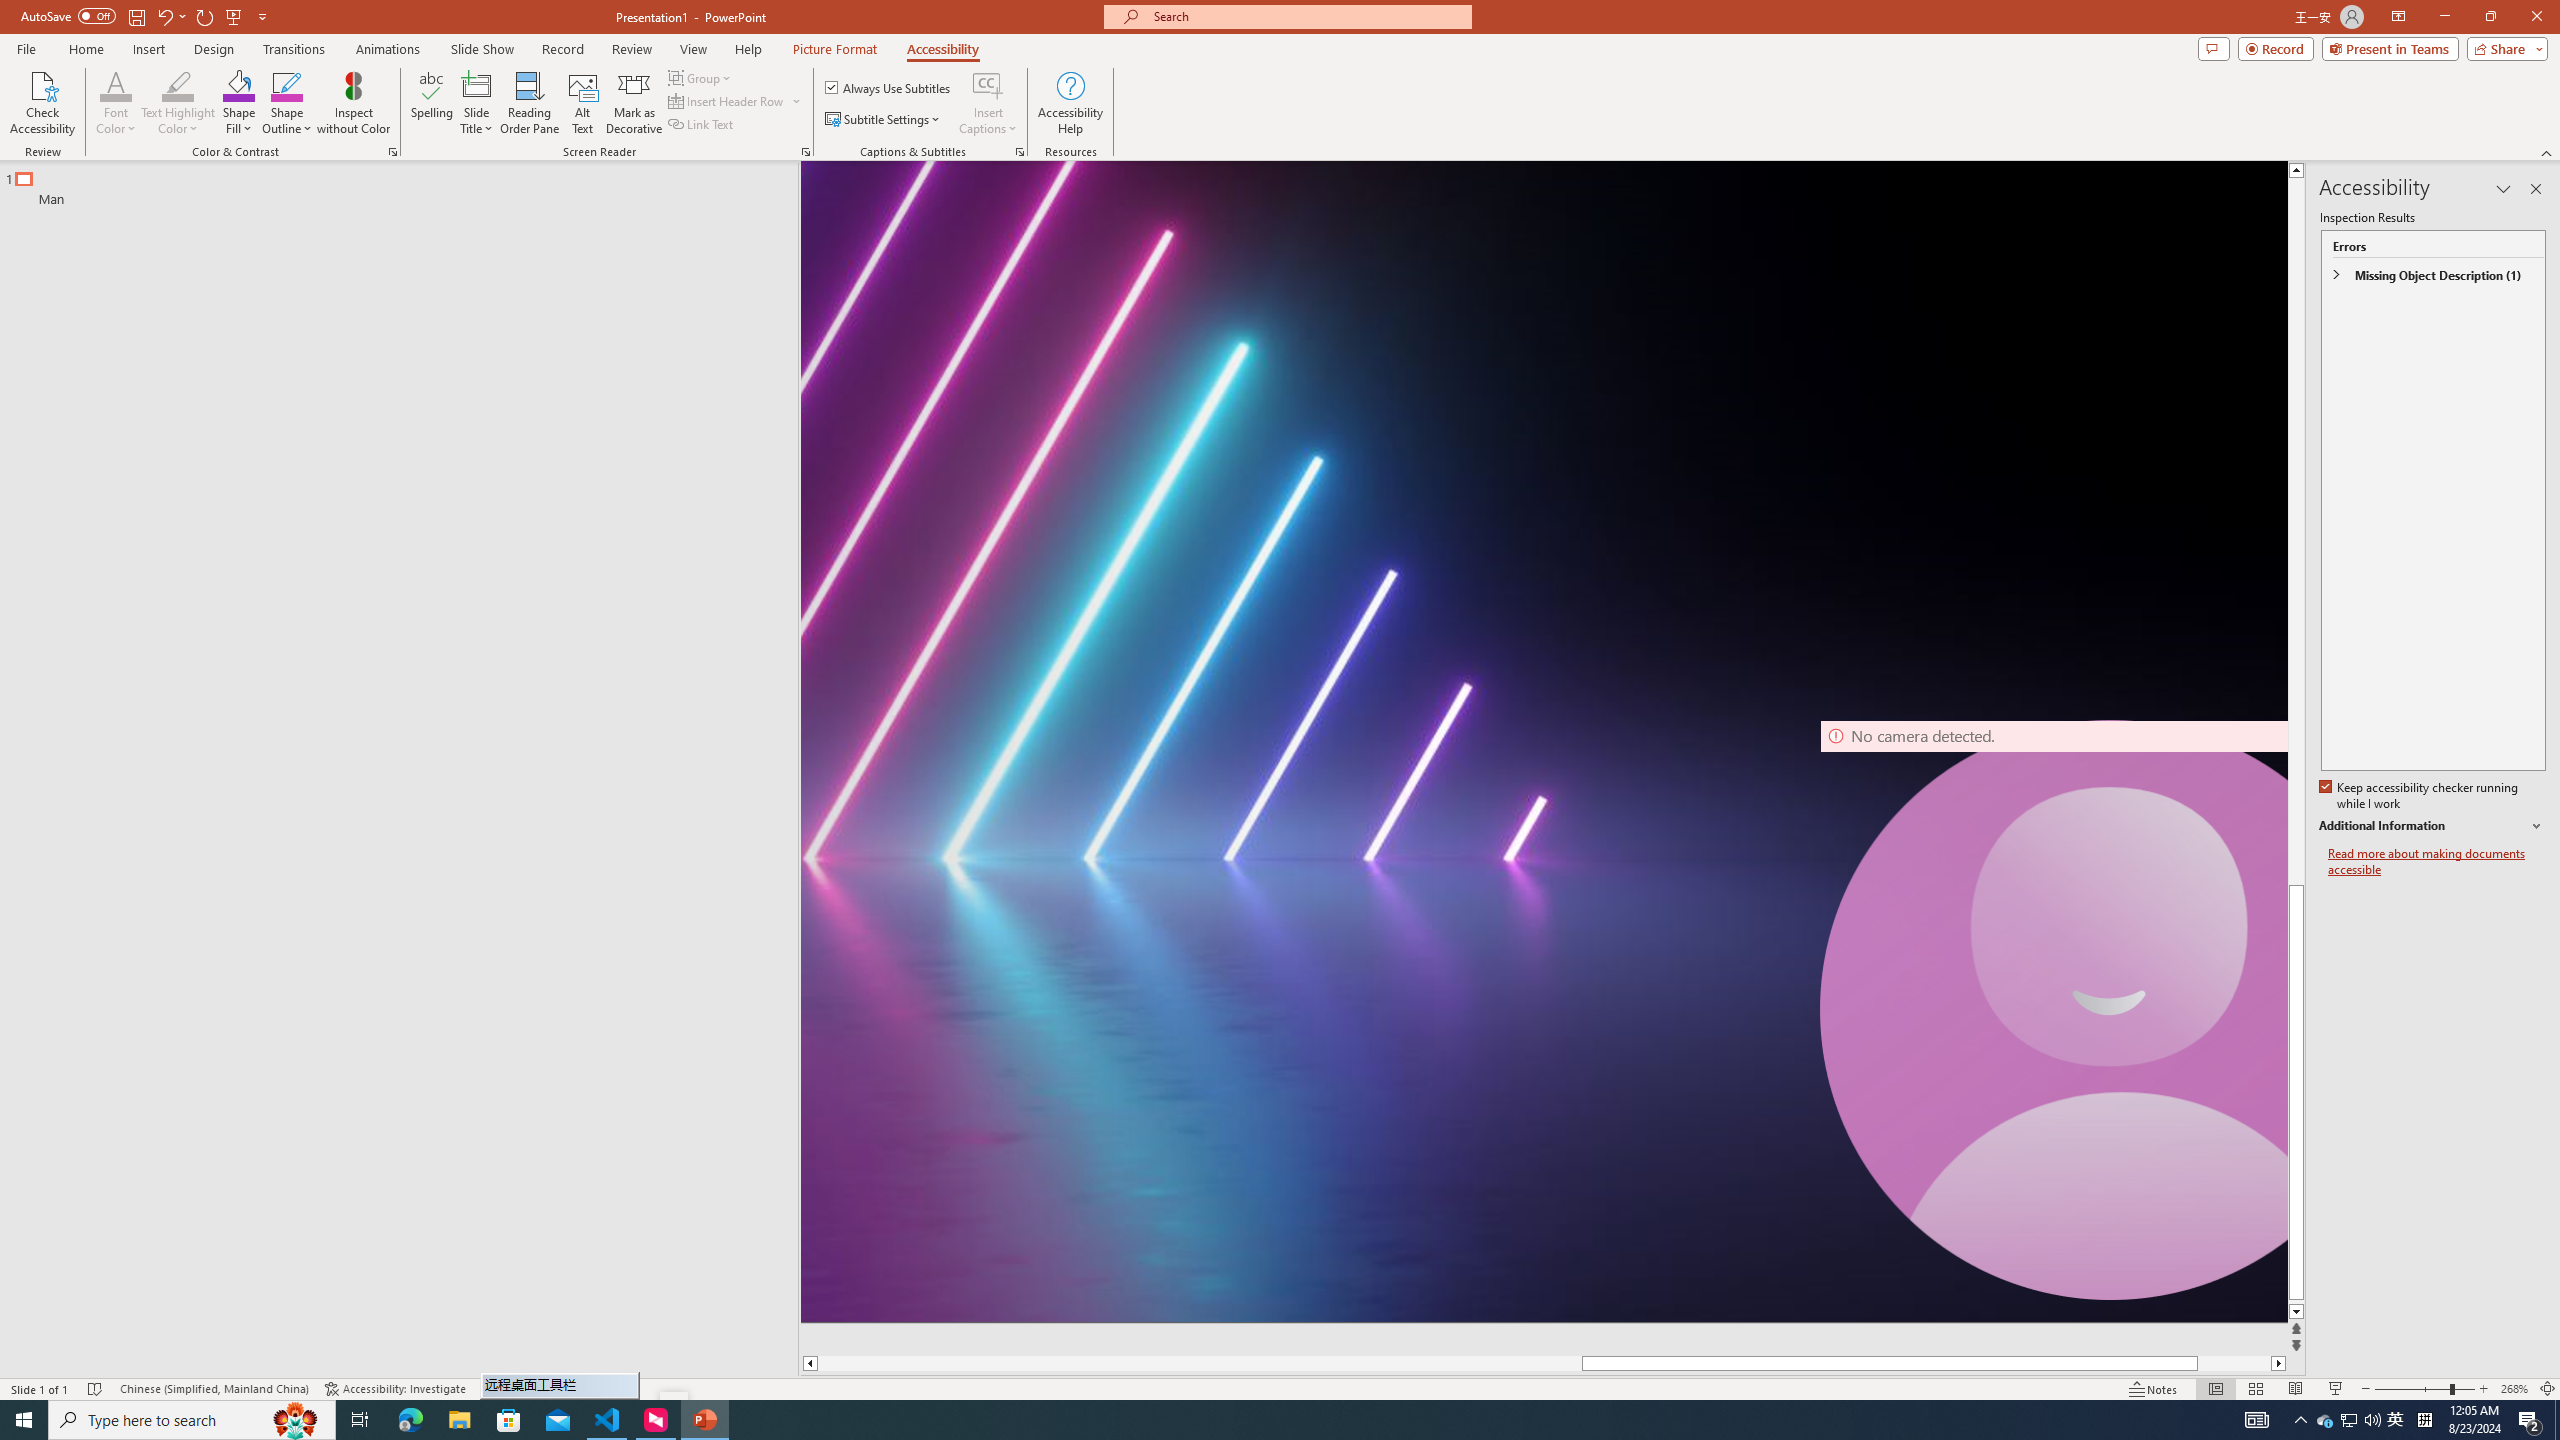  What do you see at coordinates (884, 120) in the screenshot?
I see `Subtitle Settings` at bounding box center [884, 120].